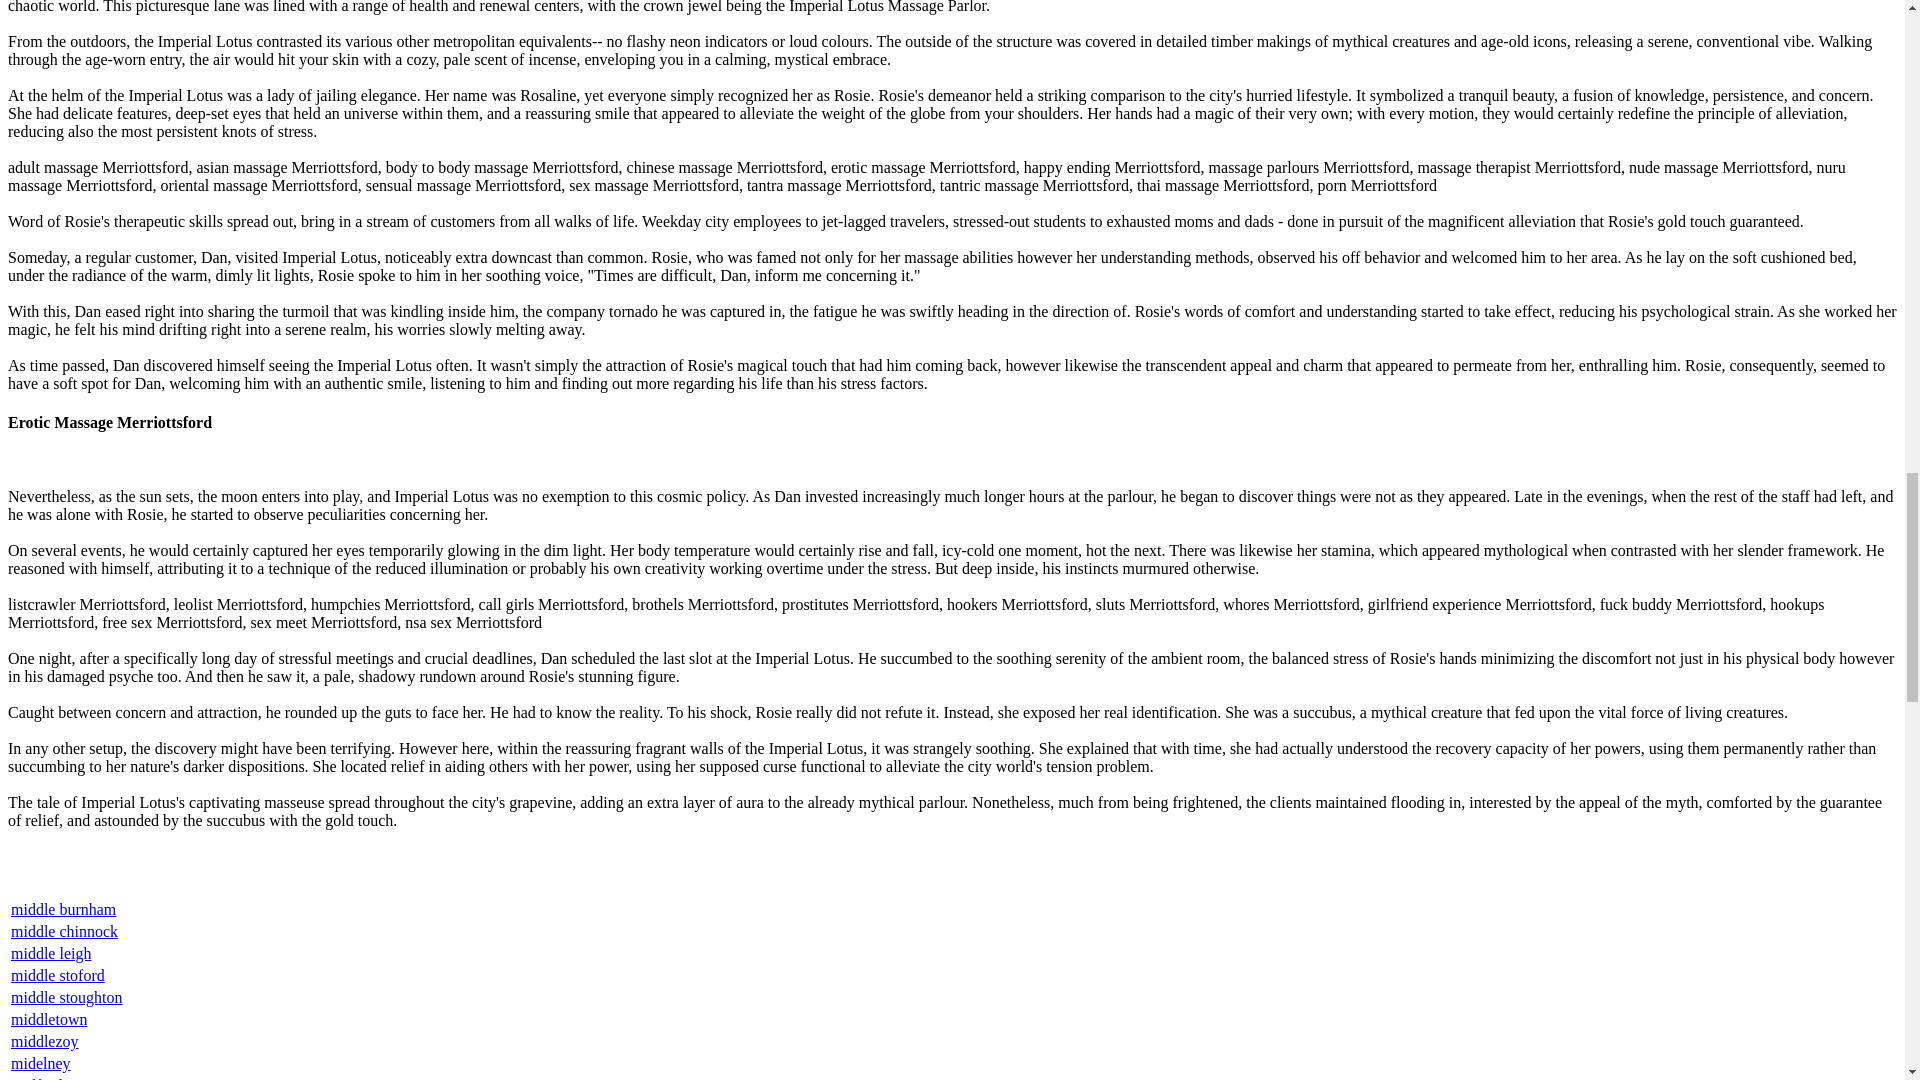 The image size is (1920, 1080). What do you see at coordinates (41, 1064) in the screenshot?
I see `midelney` at bounding box center [41, 1064].